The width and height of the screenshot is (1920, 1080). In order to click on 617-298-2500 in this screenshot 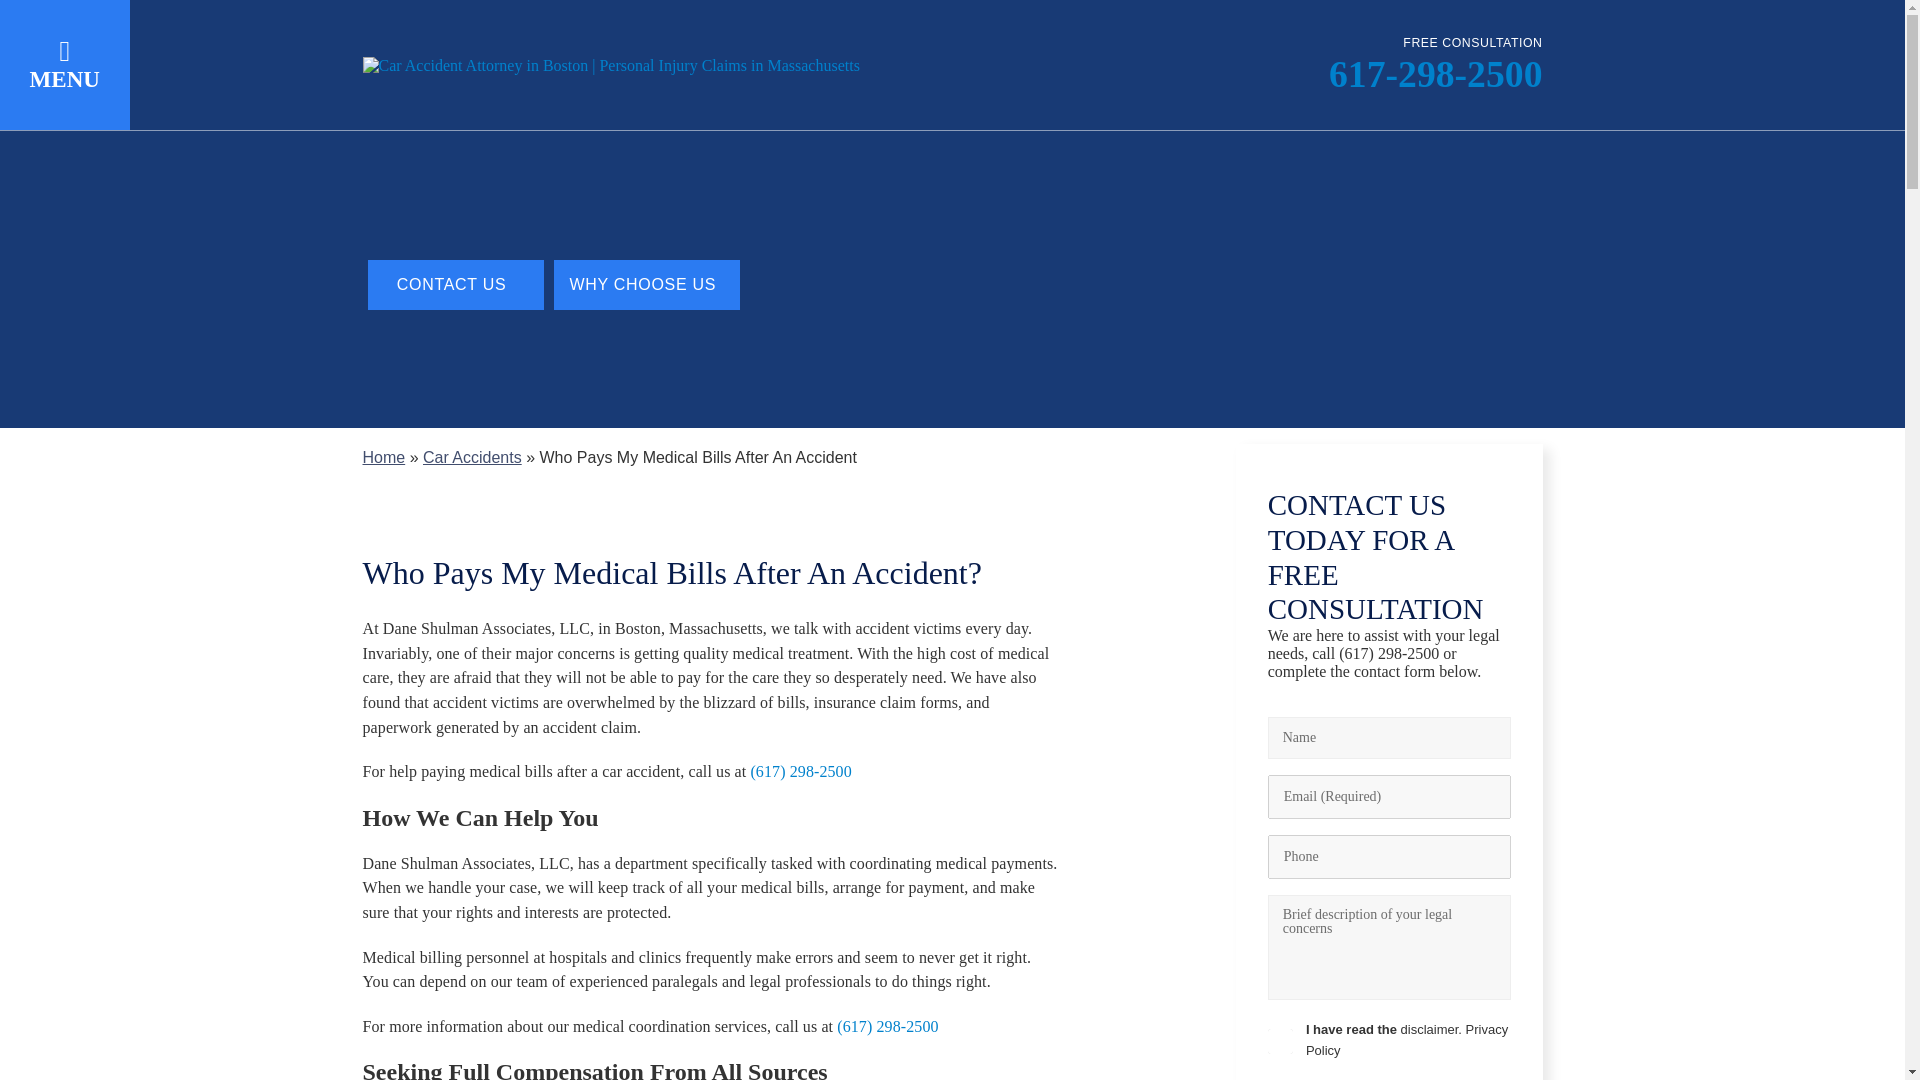, I will do `click(1436, 74)`.